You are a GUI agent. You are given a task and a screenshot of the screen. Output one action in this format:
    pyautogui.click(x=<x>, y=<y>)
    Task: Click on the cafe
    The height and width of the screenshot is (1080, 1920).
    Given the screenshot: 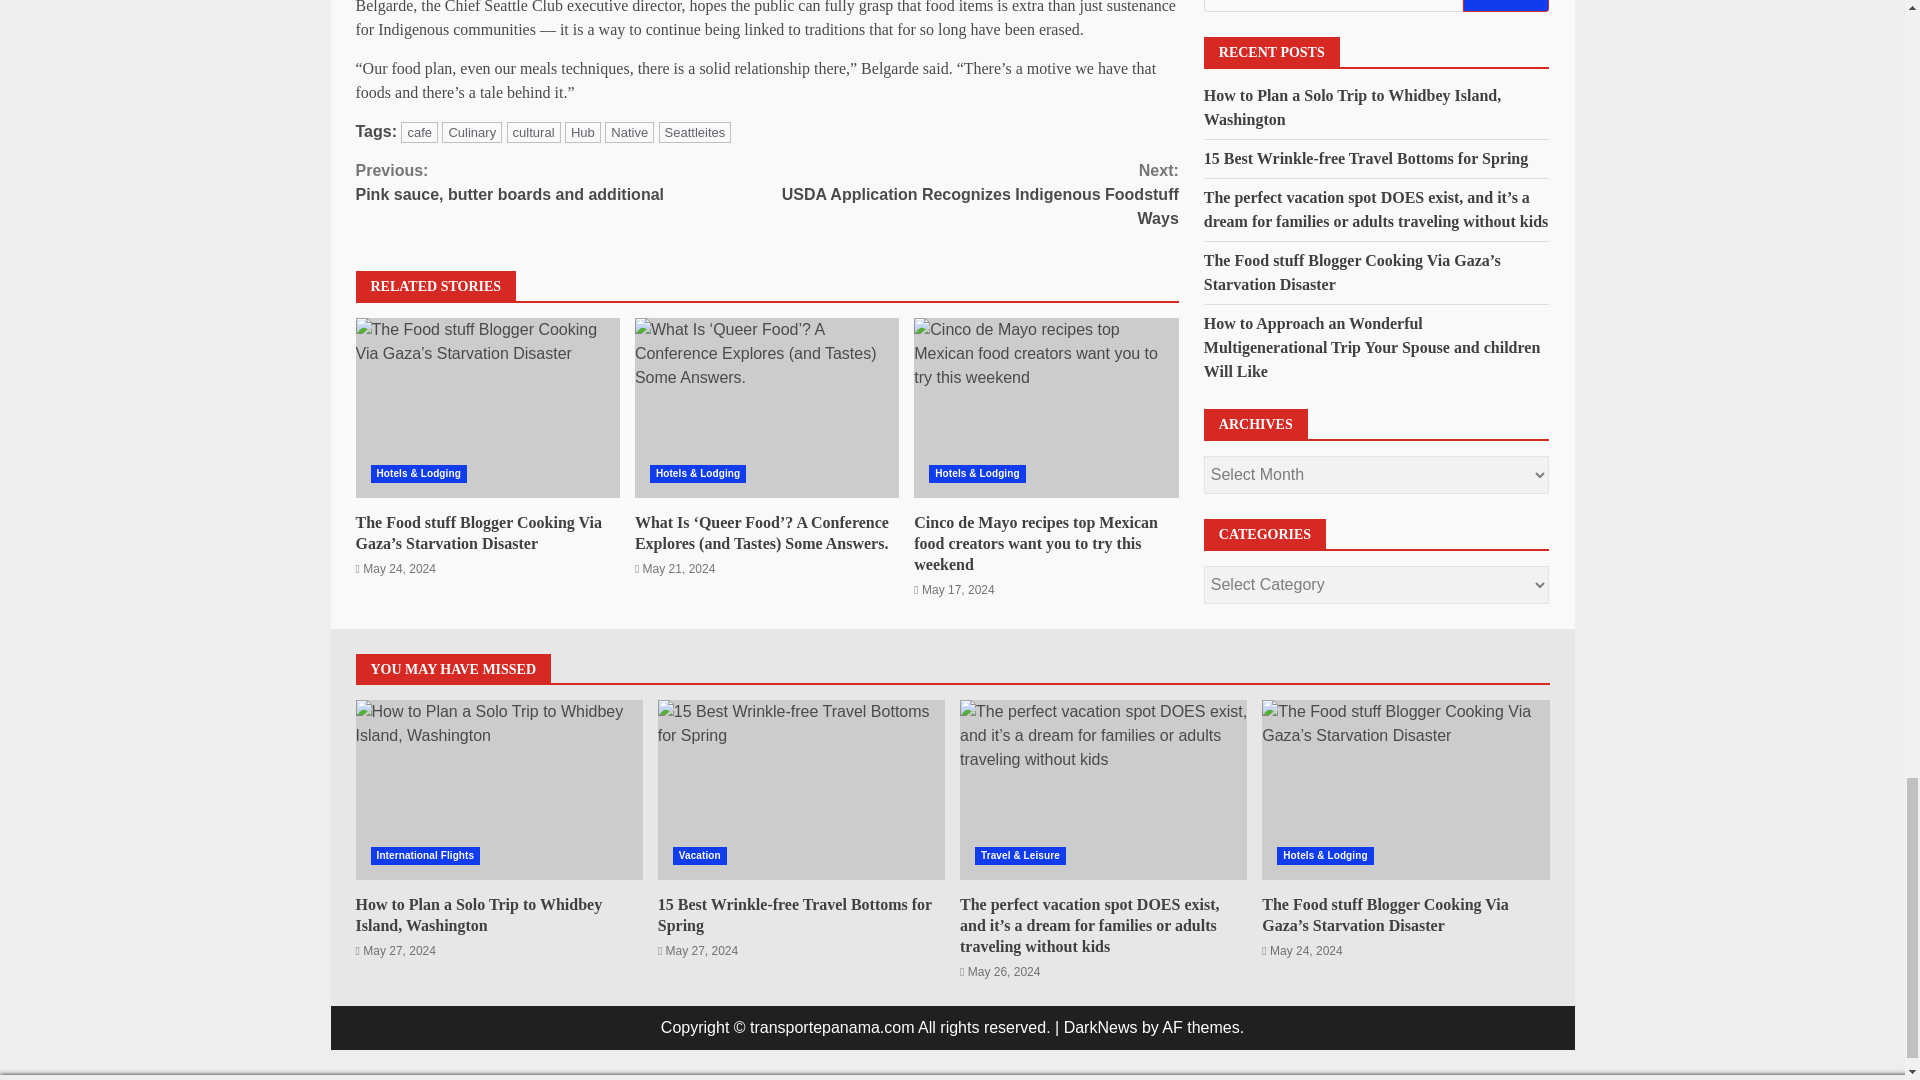 What is the action you would take?
    pyautogui.click(x=499, y=790)
    